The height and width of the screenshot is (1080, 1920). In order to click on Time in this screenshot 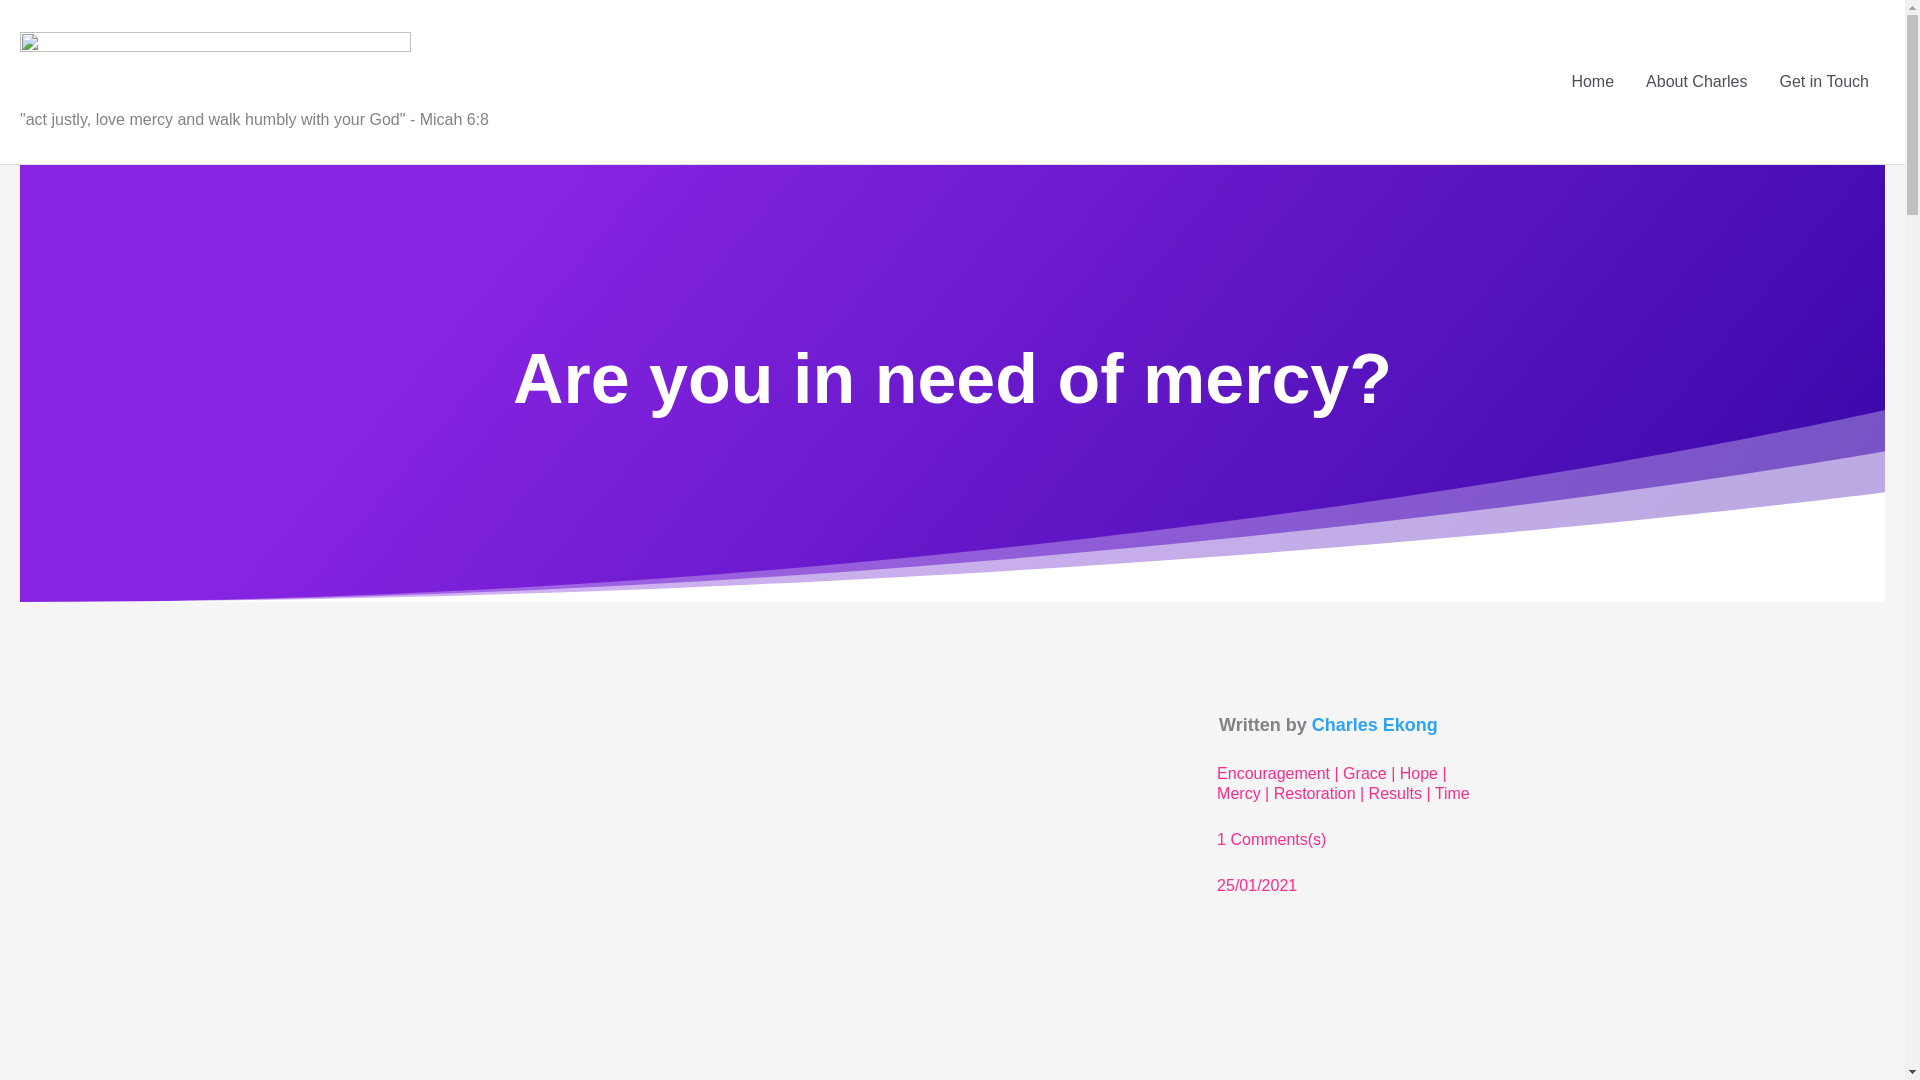, I will do `click(1452, 798)`.